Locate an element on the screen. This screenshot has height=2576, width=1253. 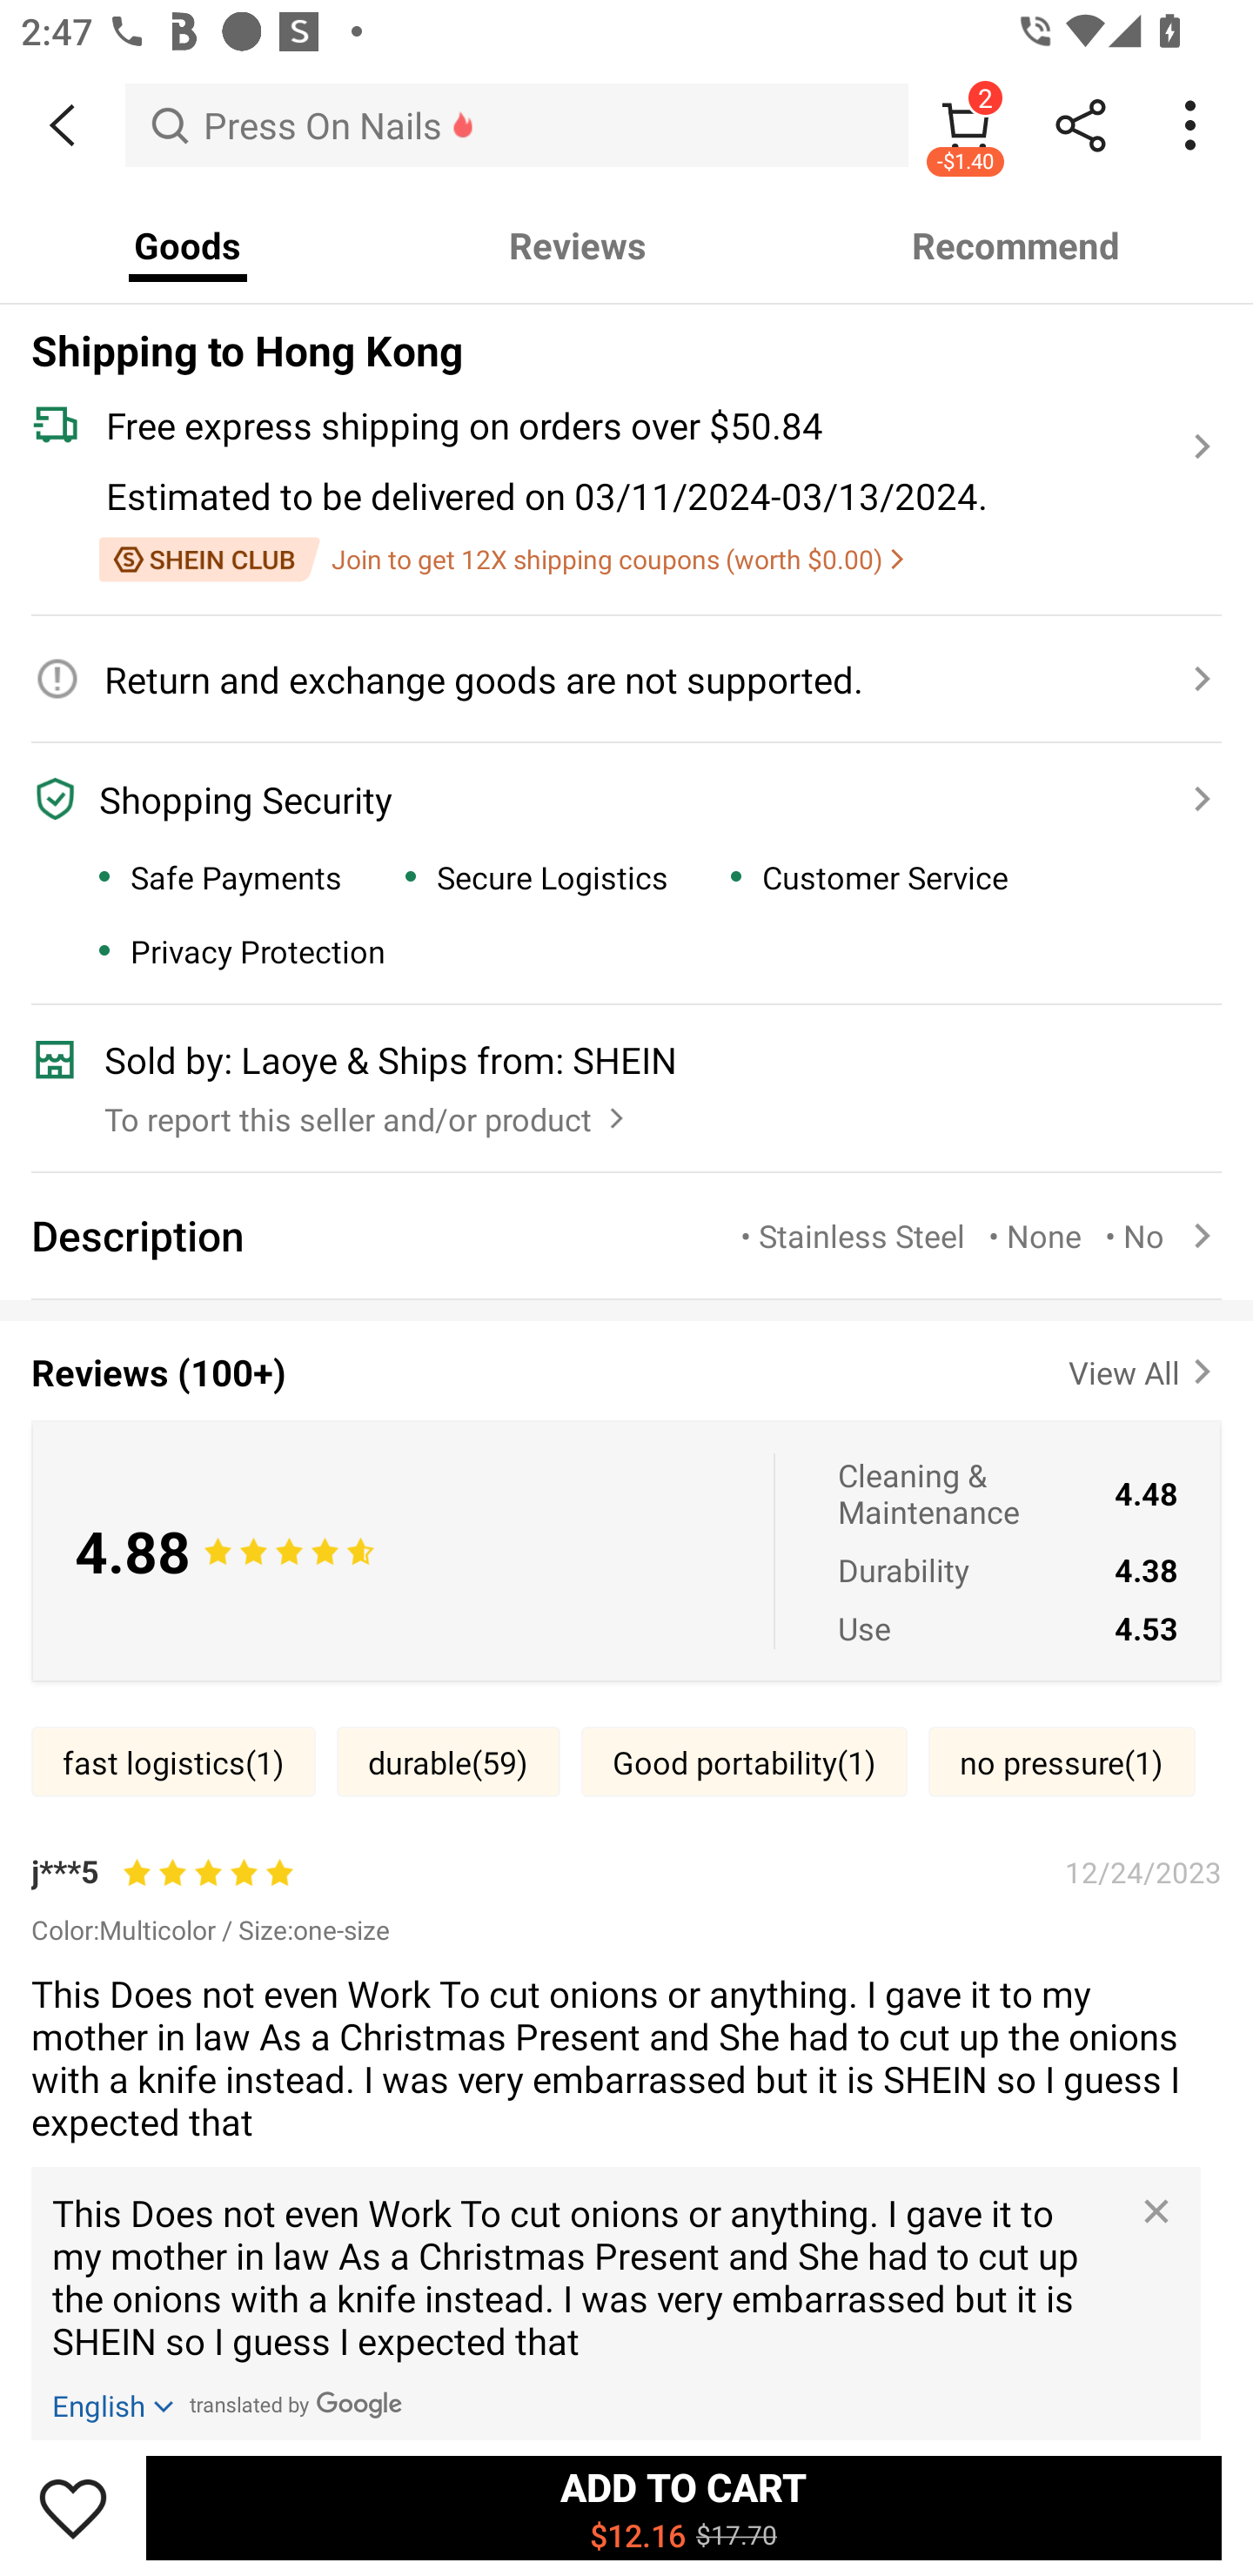
Join to get 12X shipping coupons (worth $0.00) is located at coordinates (501, 559).